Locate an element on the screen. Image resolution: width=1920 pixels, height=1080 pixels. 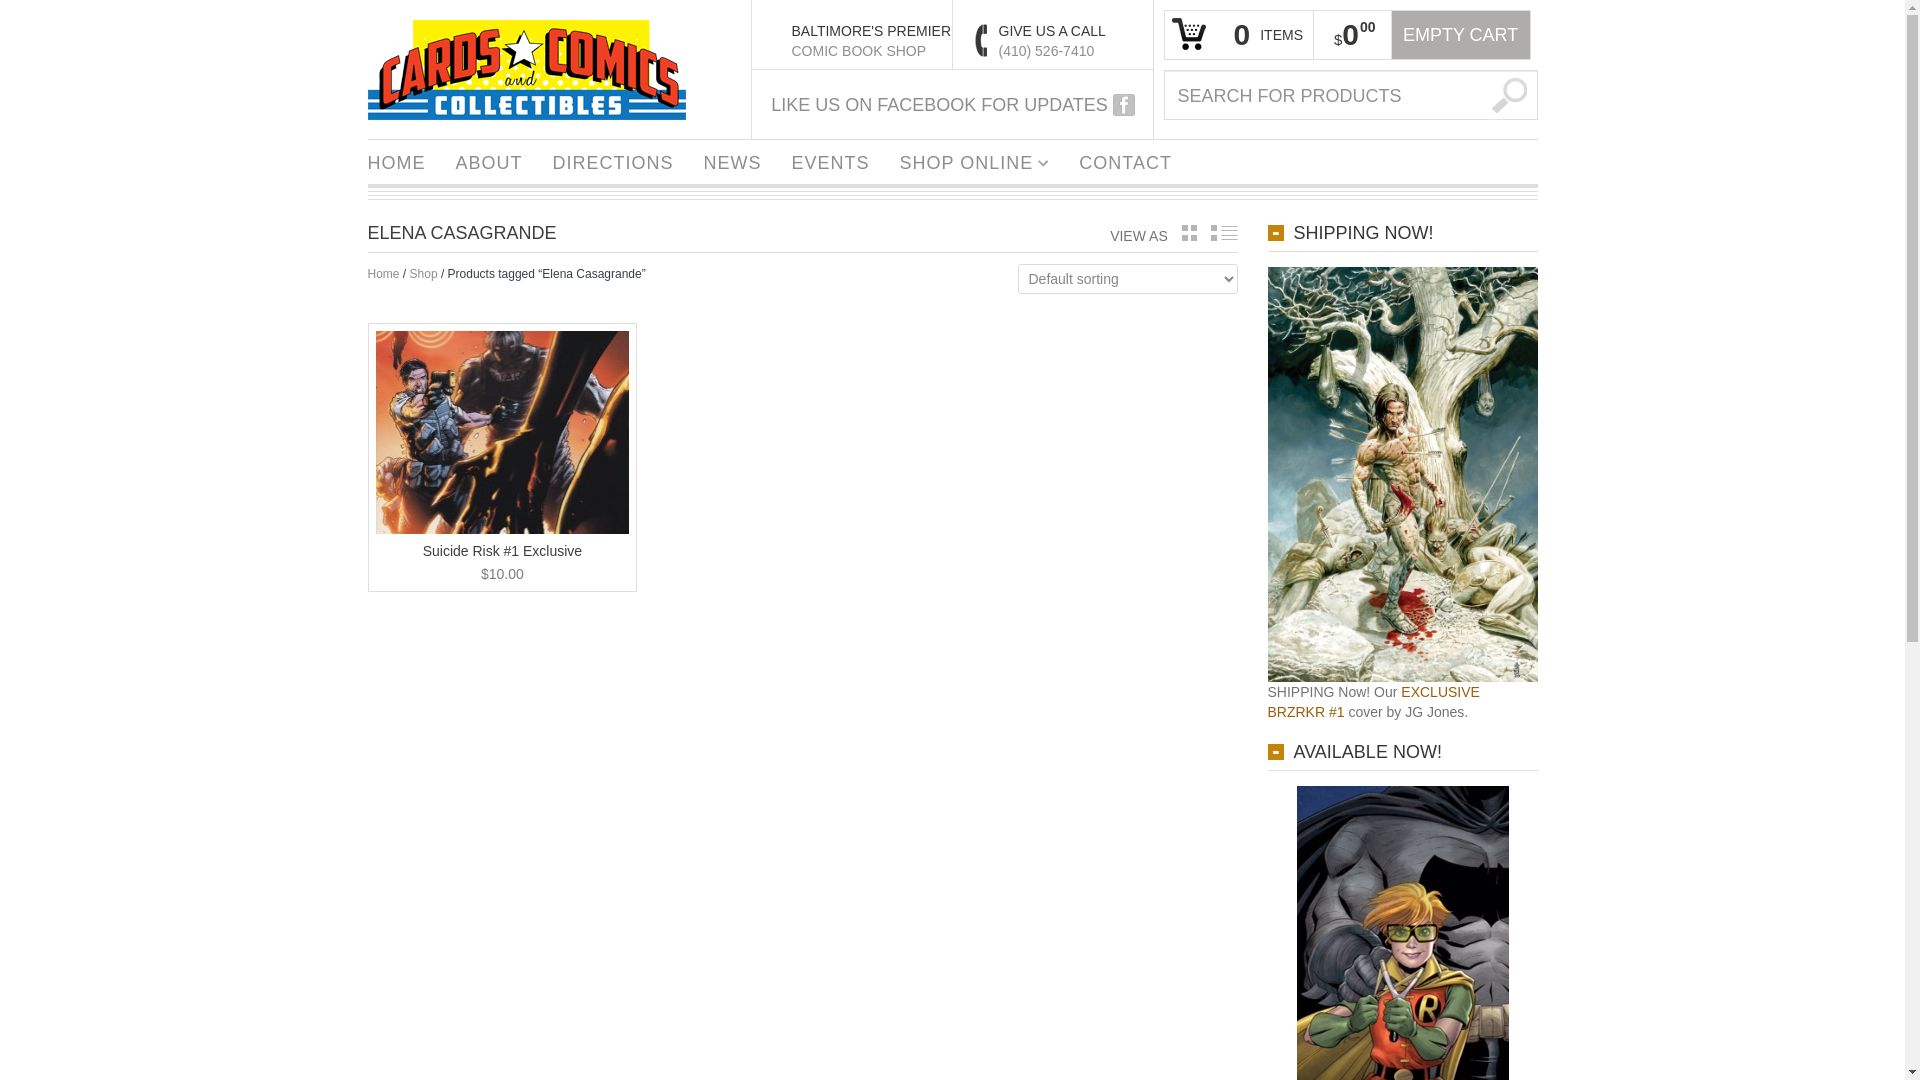
GRID is located at coordinates (1189, 232).